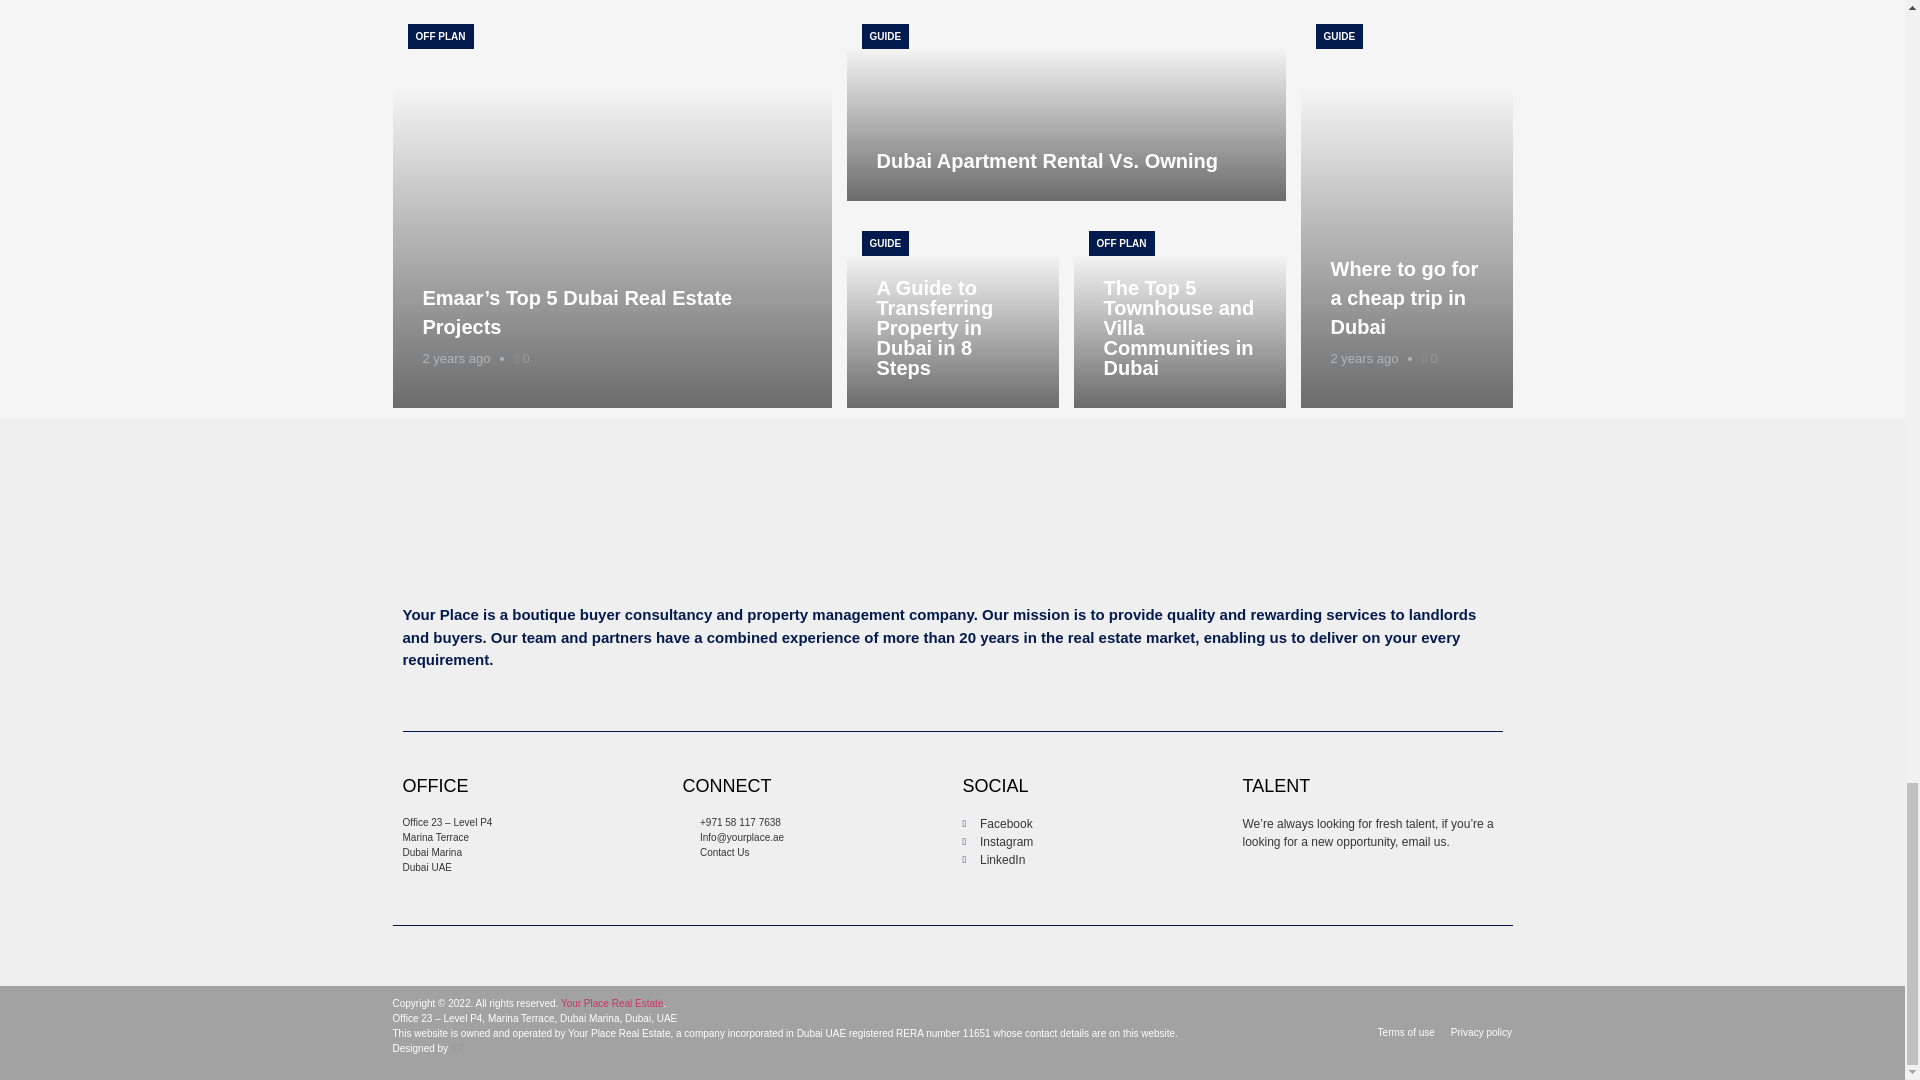  I want to click on The Top 5 Townhouse and Villa Communities in Dubai, so click(1180, 328).